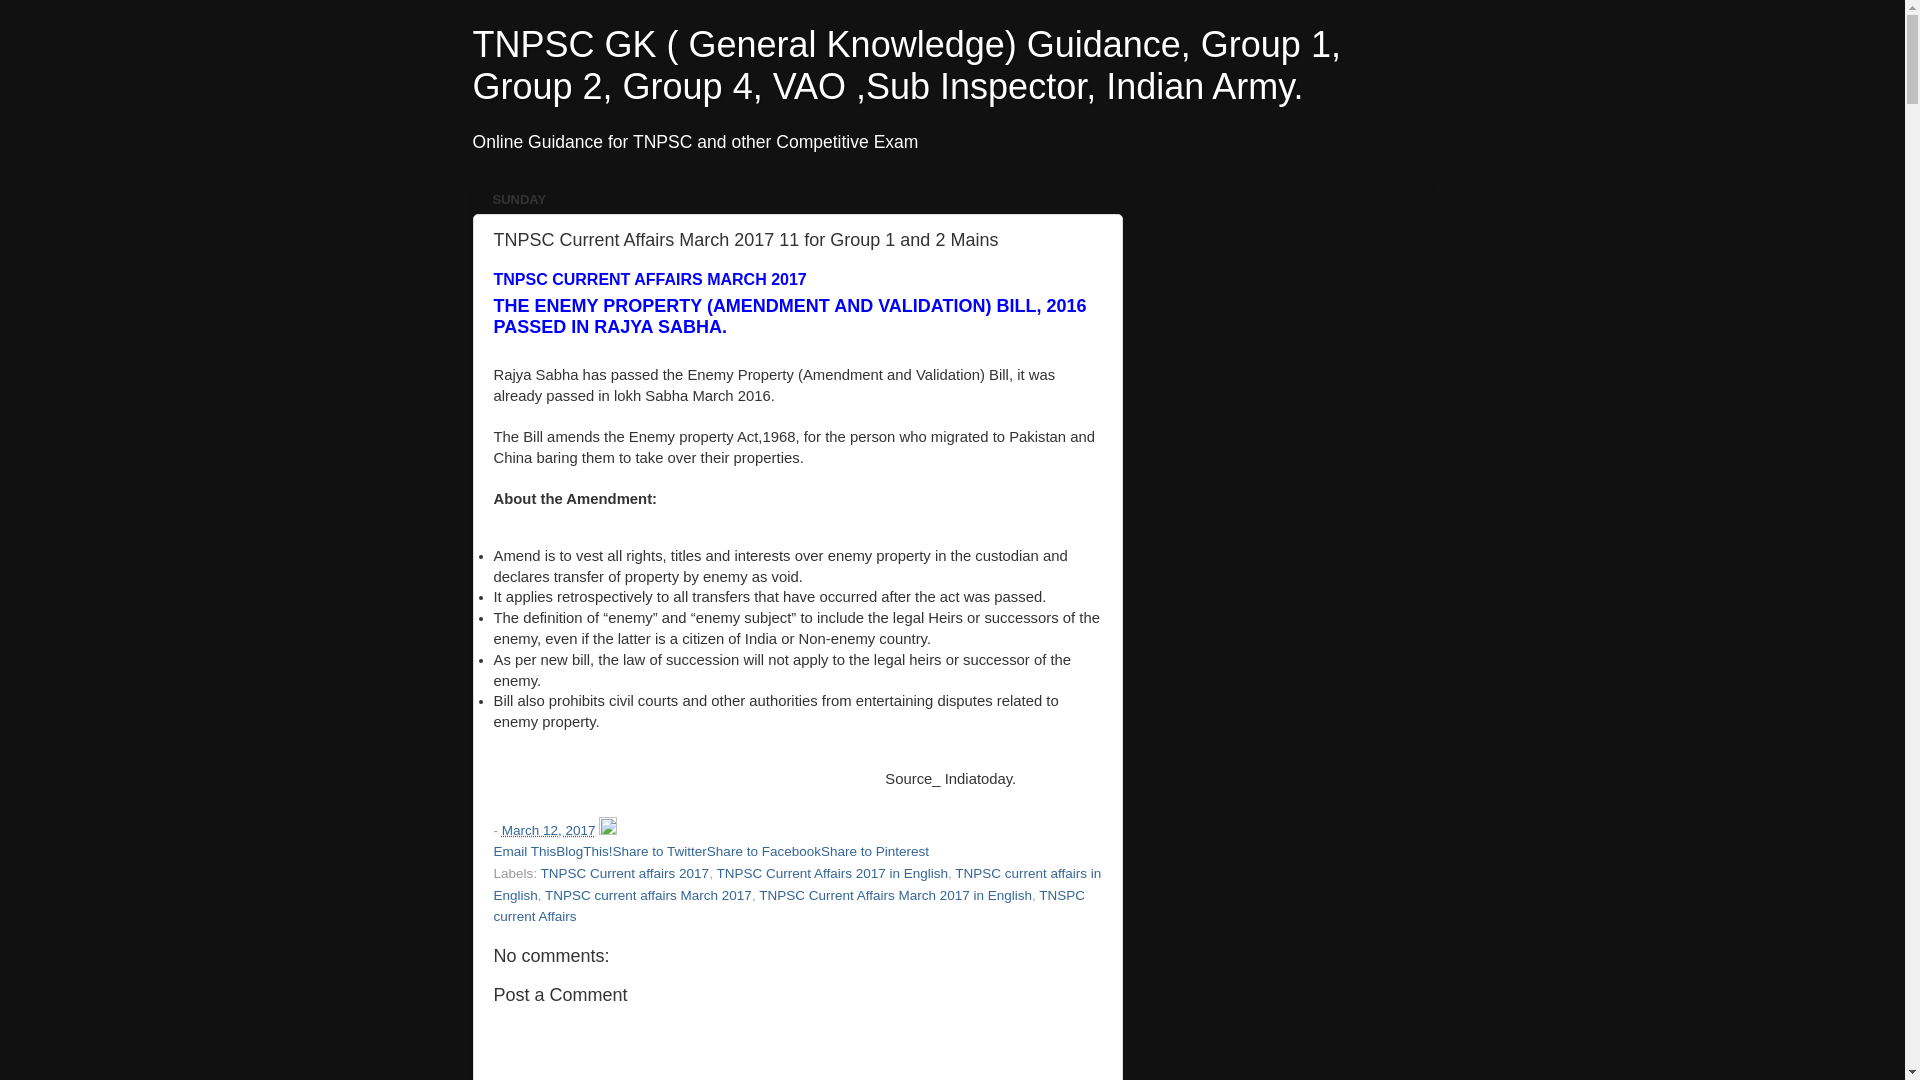 The height and width of the screenshot is (1080, 1920). I want to click on TNPSC current affairs in English, so click(798, 884).